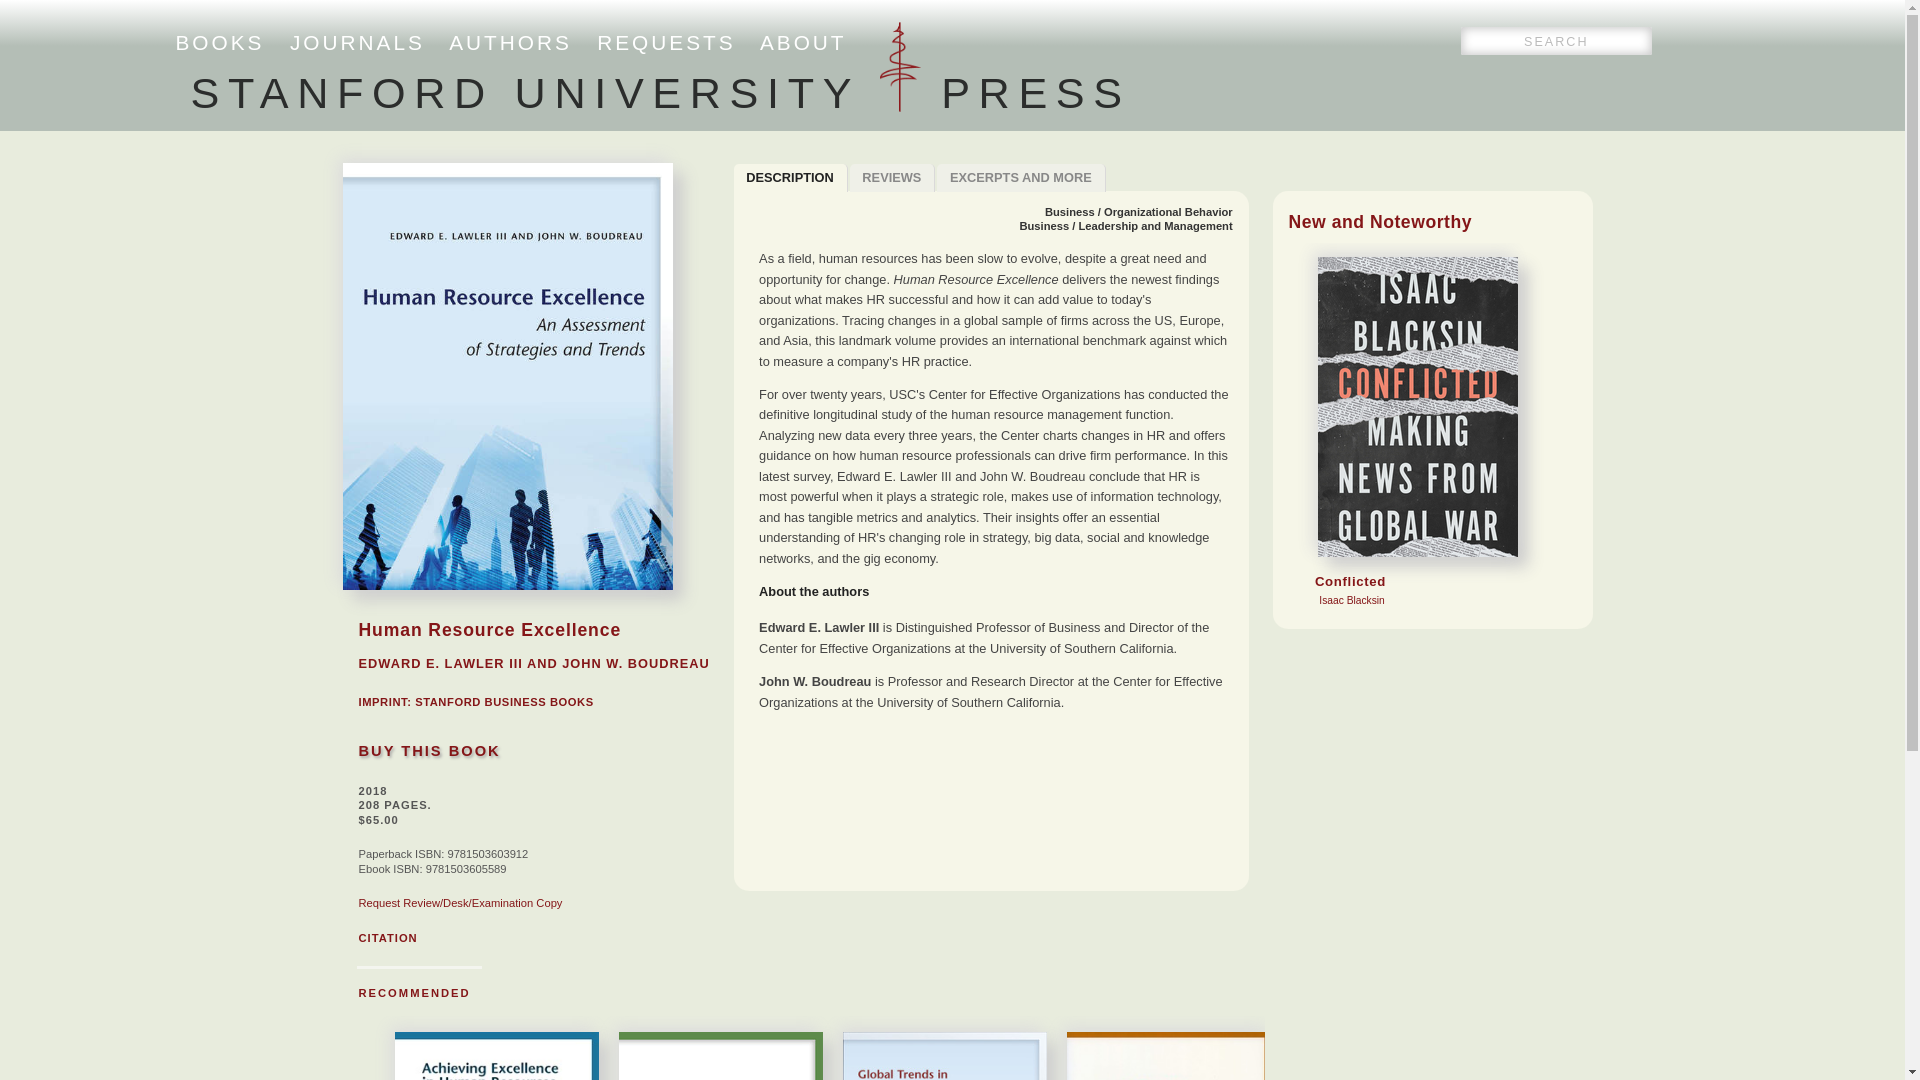 The width and height of the screenshot is (1920, 1080). Describe the element at coordinates (803, 42) in the screenshot. I see `REQUESTS` at that location.